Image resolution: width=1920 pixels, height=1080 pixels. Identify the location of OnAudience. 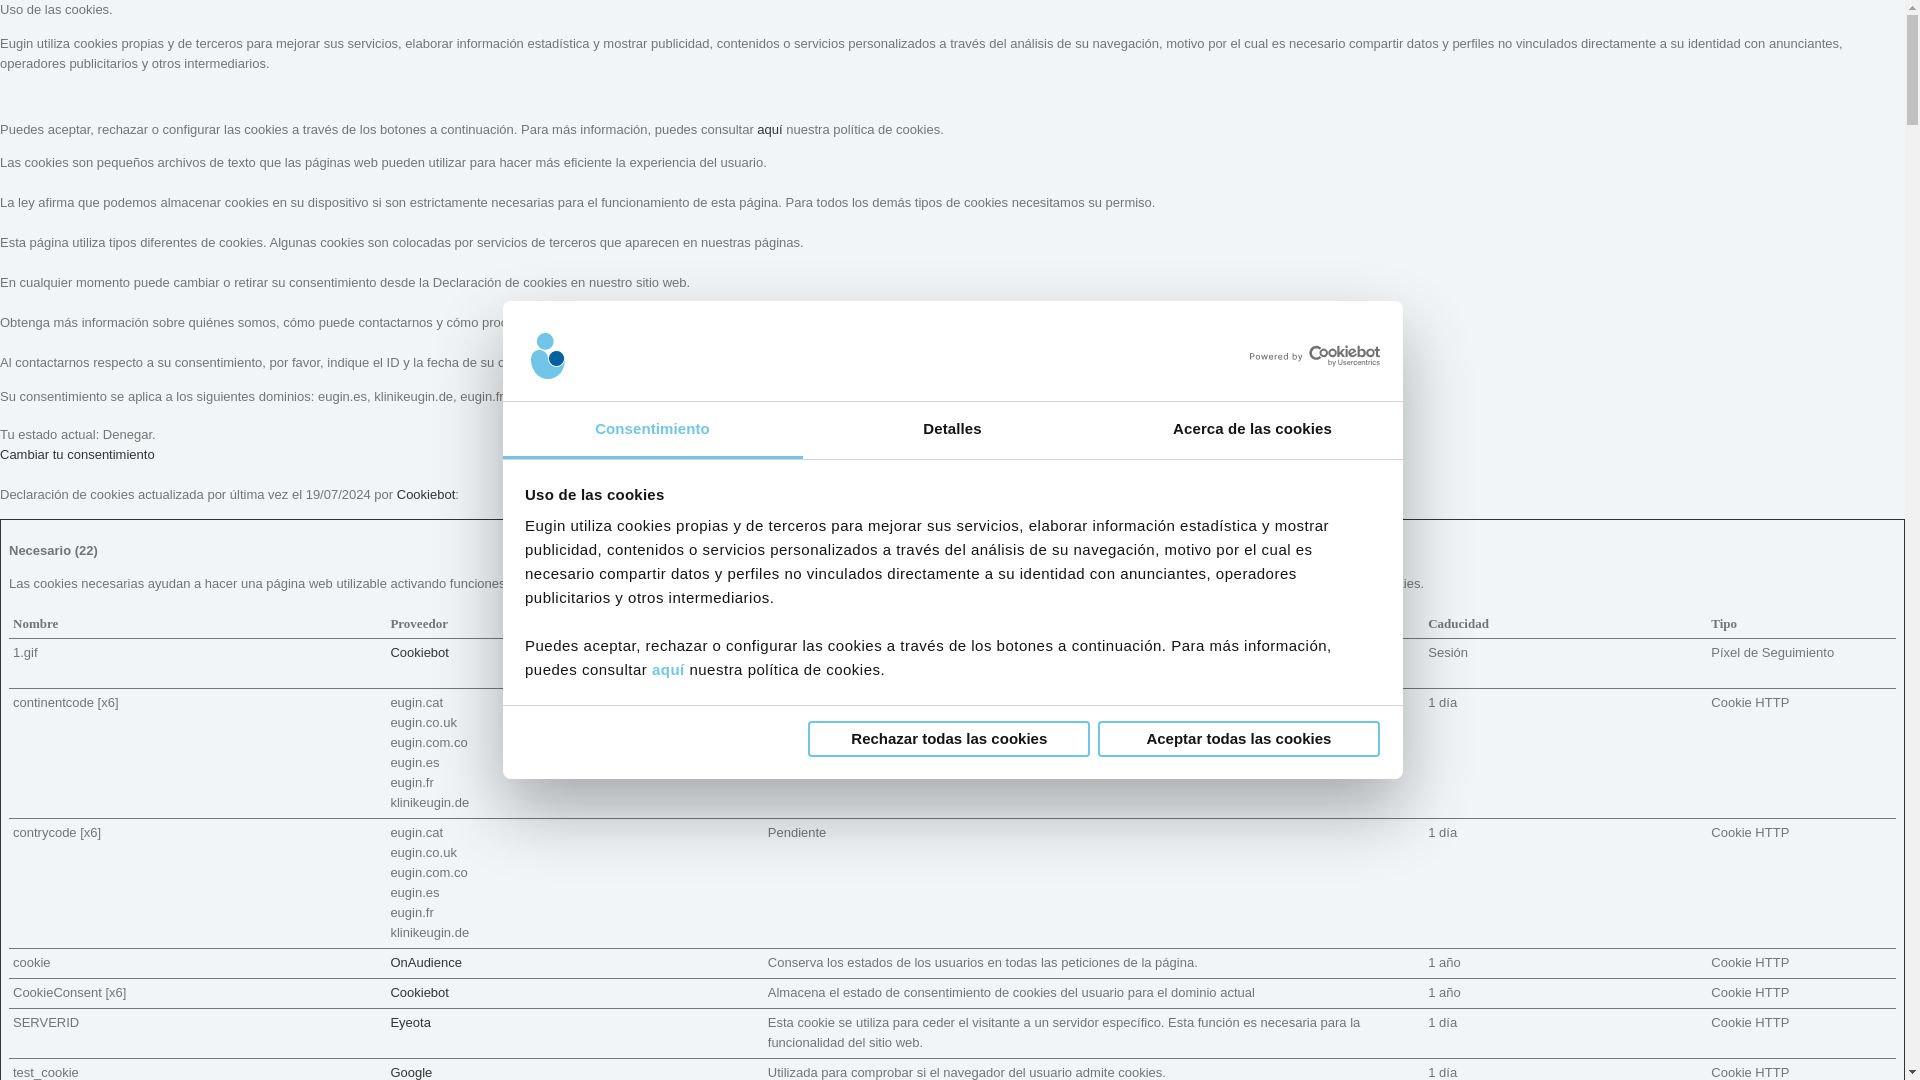
(426, 960).